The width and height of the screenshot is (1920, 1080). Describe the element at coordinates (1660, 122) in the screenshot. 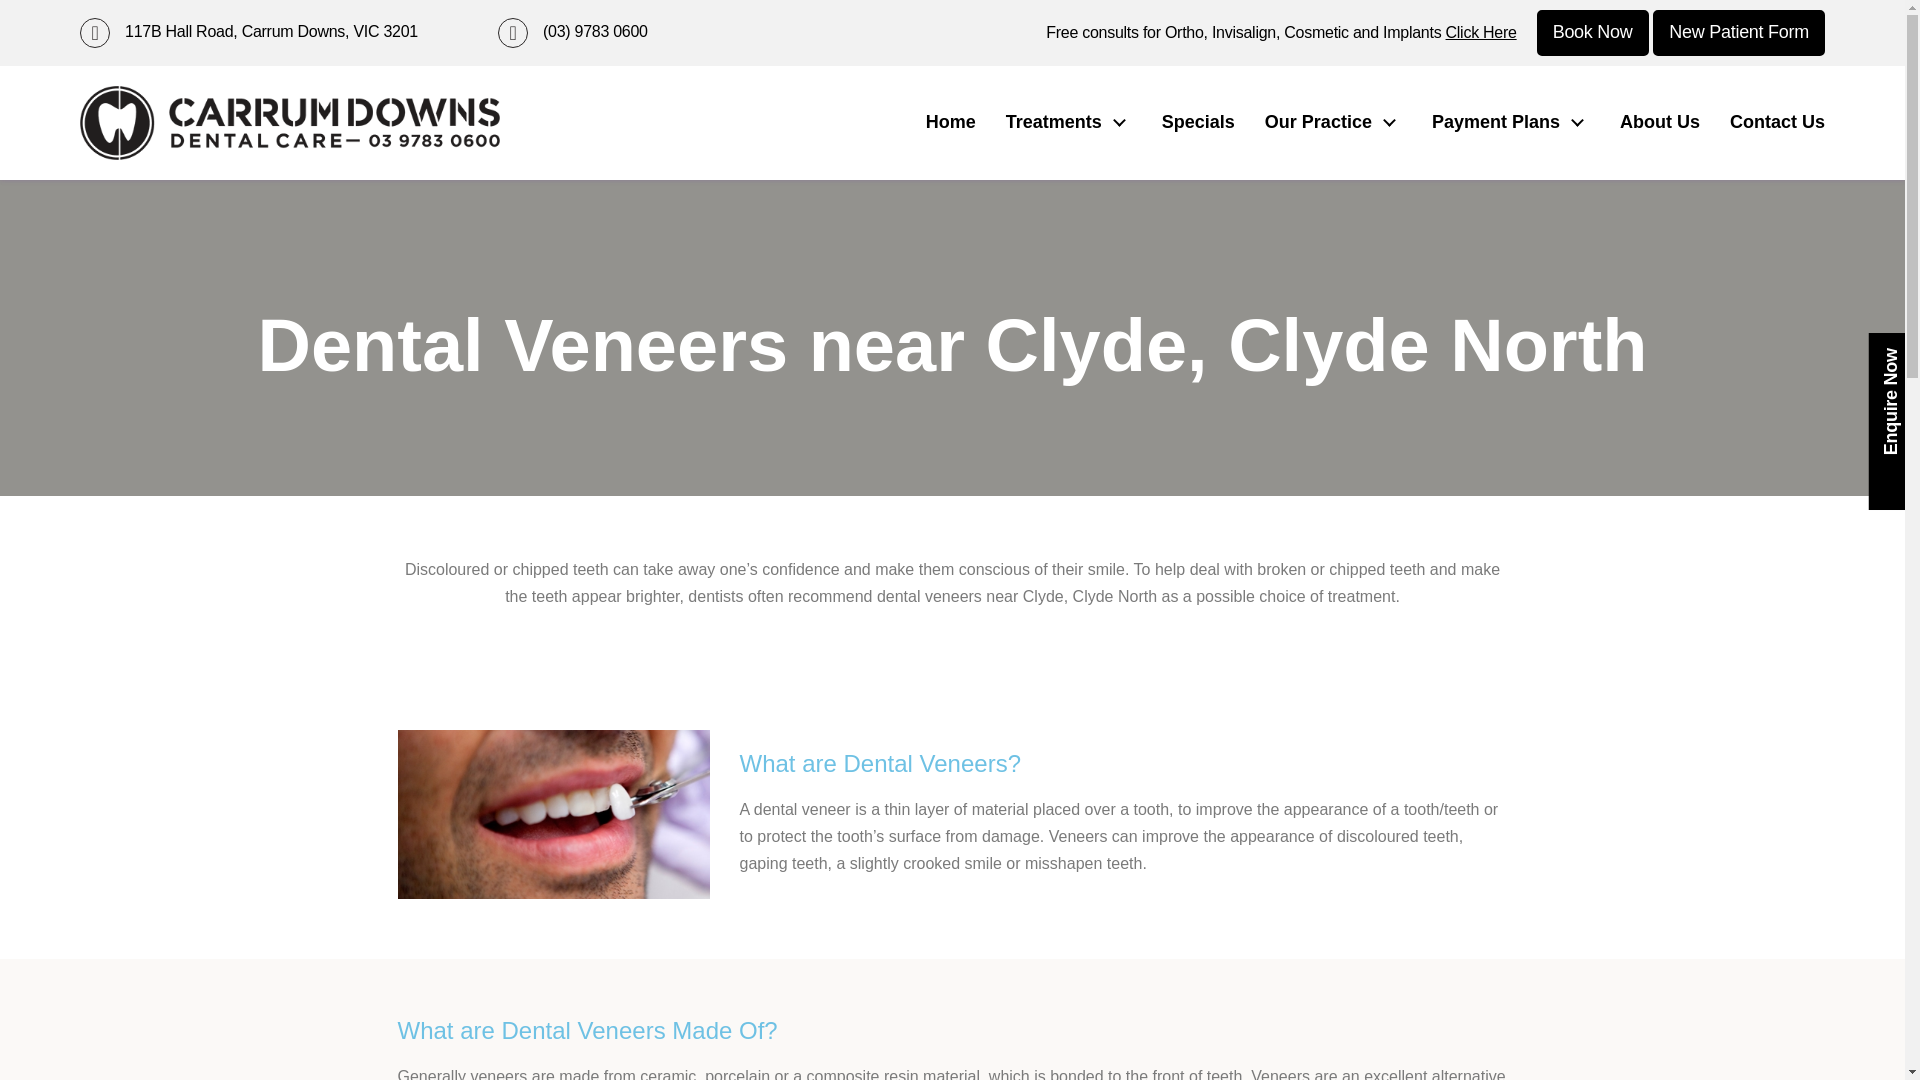

I see `About Us` at that location.